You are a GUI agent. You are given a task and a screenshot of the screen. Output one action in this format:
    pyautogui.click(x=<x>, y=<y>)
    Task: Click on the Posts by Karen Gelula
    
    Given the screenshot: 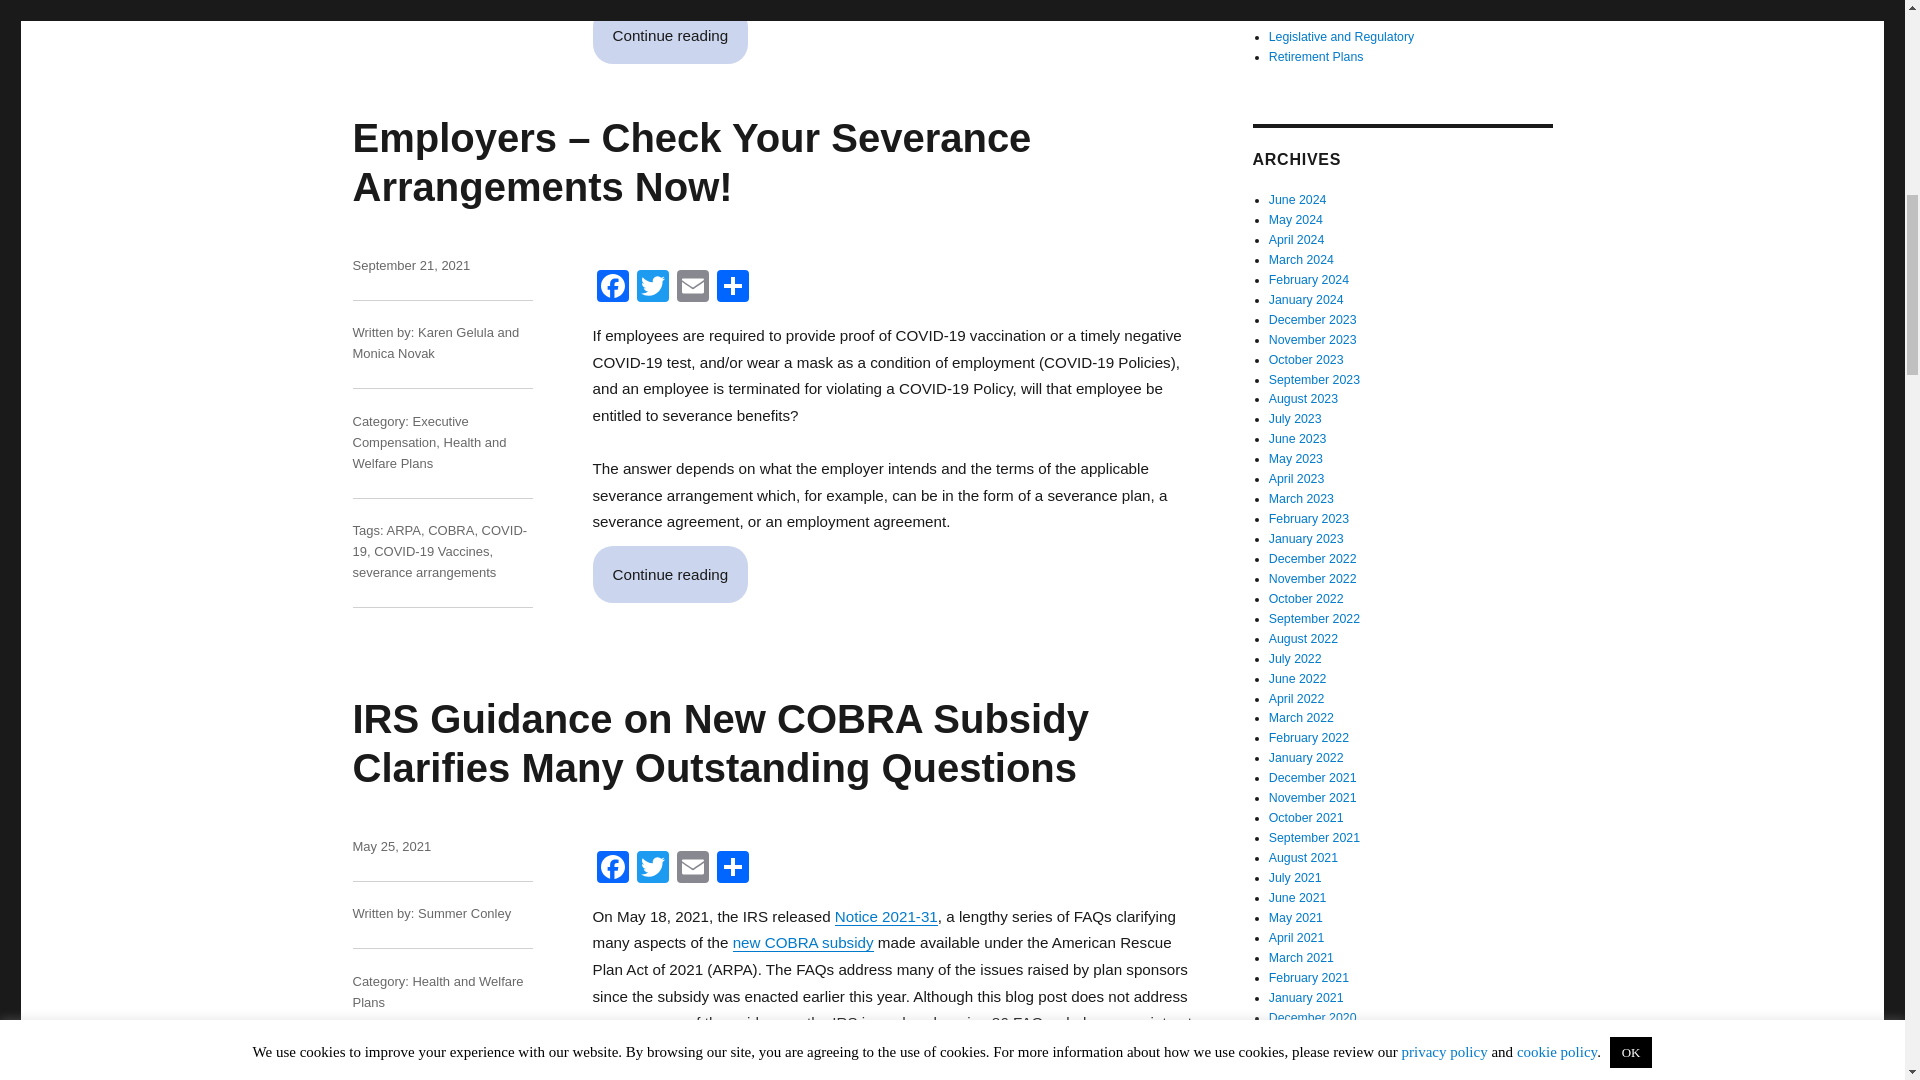 What is the action you would take?
    pyautogui.click(x=456, y=332)
    